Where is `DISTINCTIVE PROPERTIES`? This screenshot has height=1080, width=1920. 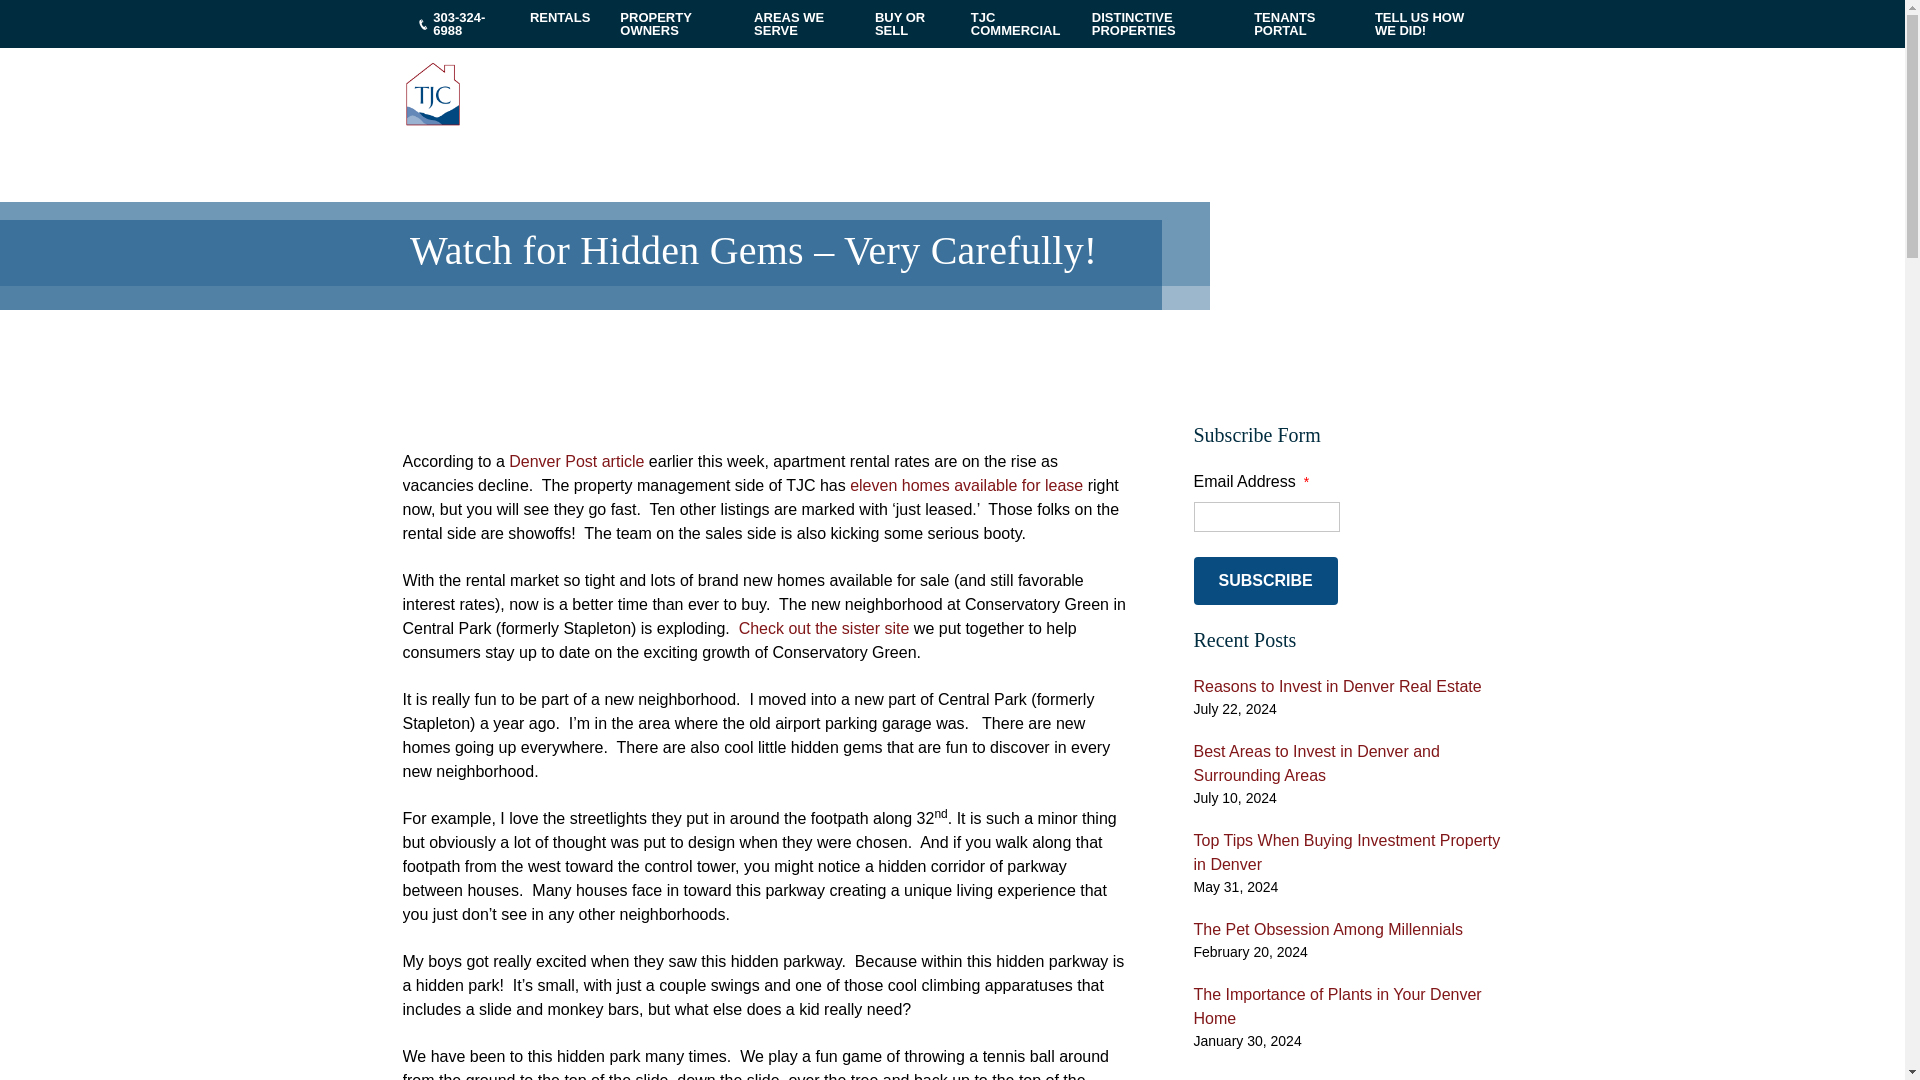
DISTINCTIVE PROPERTIES is located at coordinates (1158, 24).